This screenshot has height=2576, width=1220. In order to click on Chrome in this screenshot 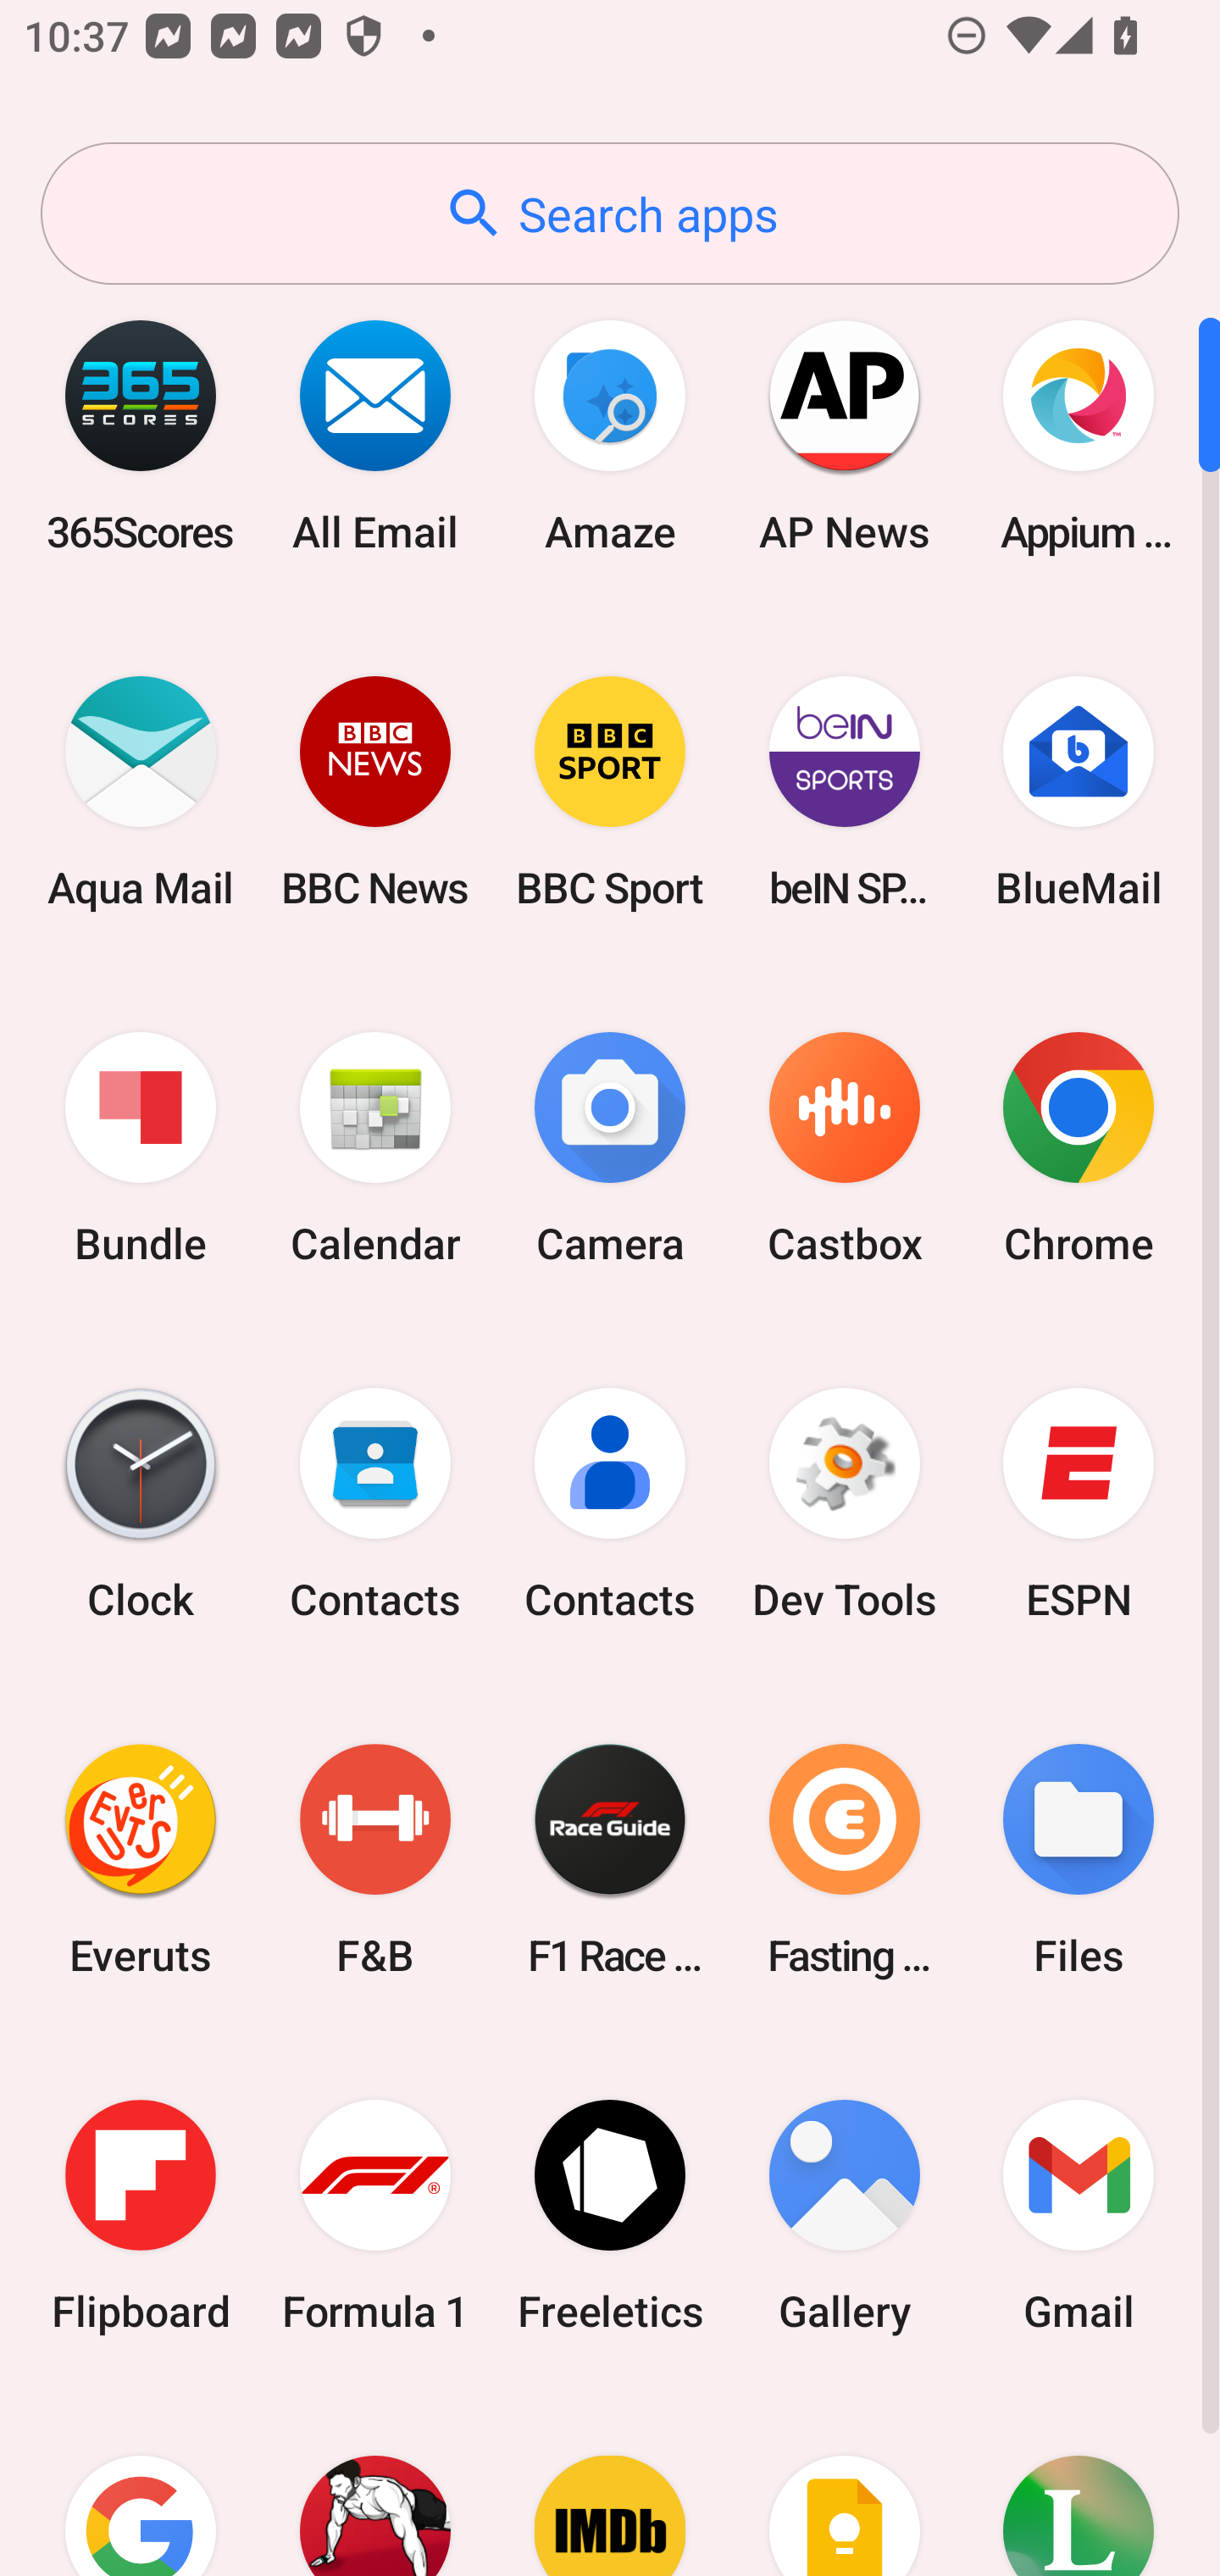, I will do `click(1079, 1149)`.